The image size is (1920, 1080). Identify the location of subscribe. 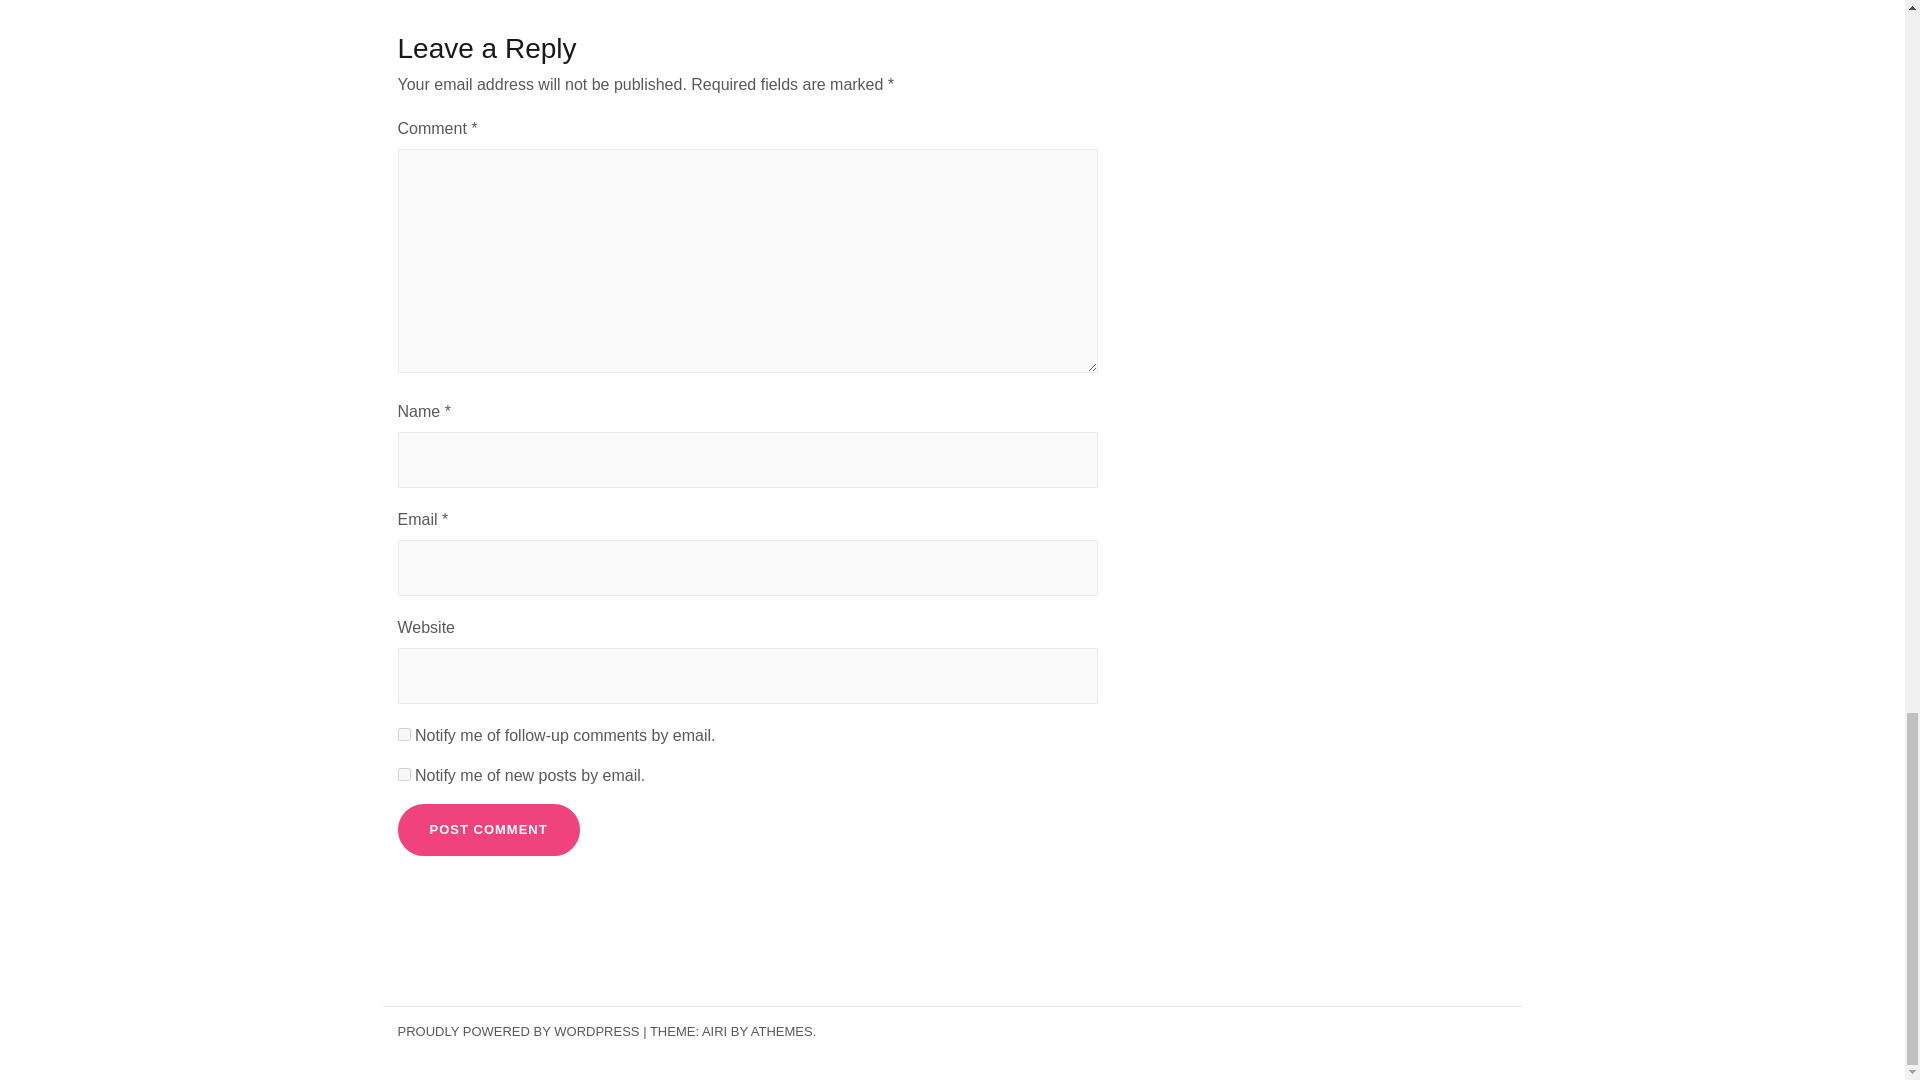
(404, 734).